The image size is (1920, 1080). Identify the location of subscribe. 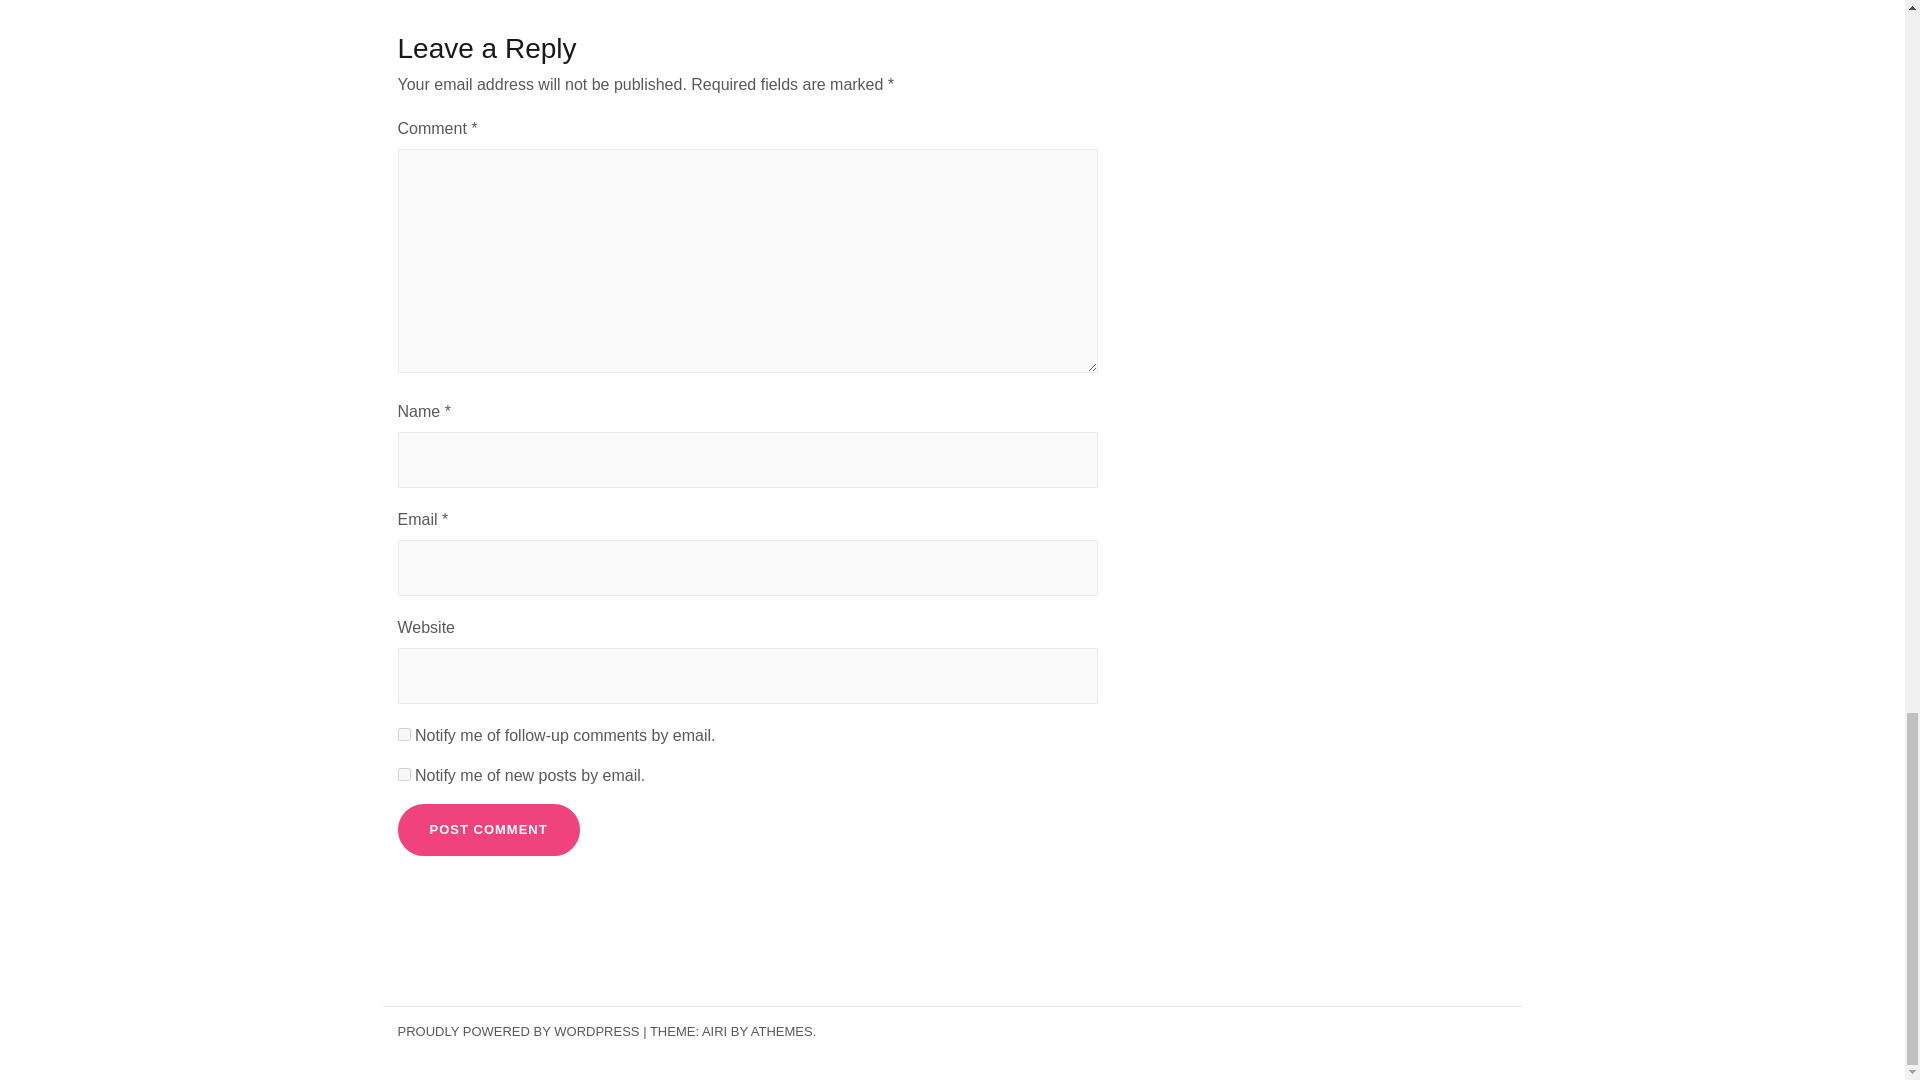
(404, 734).